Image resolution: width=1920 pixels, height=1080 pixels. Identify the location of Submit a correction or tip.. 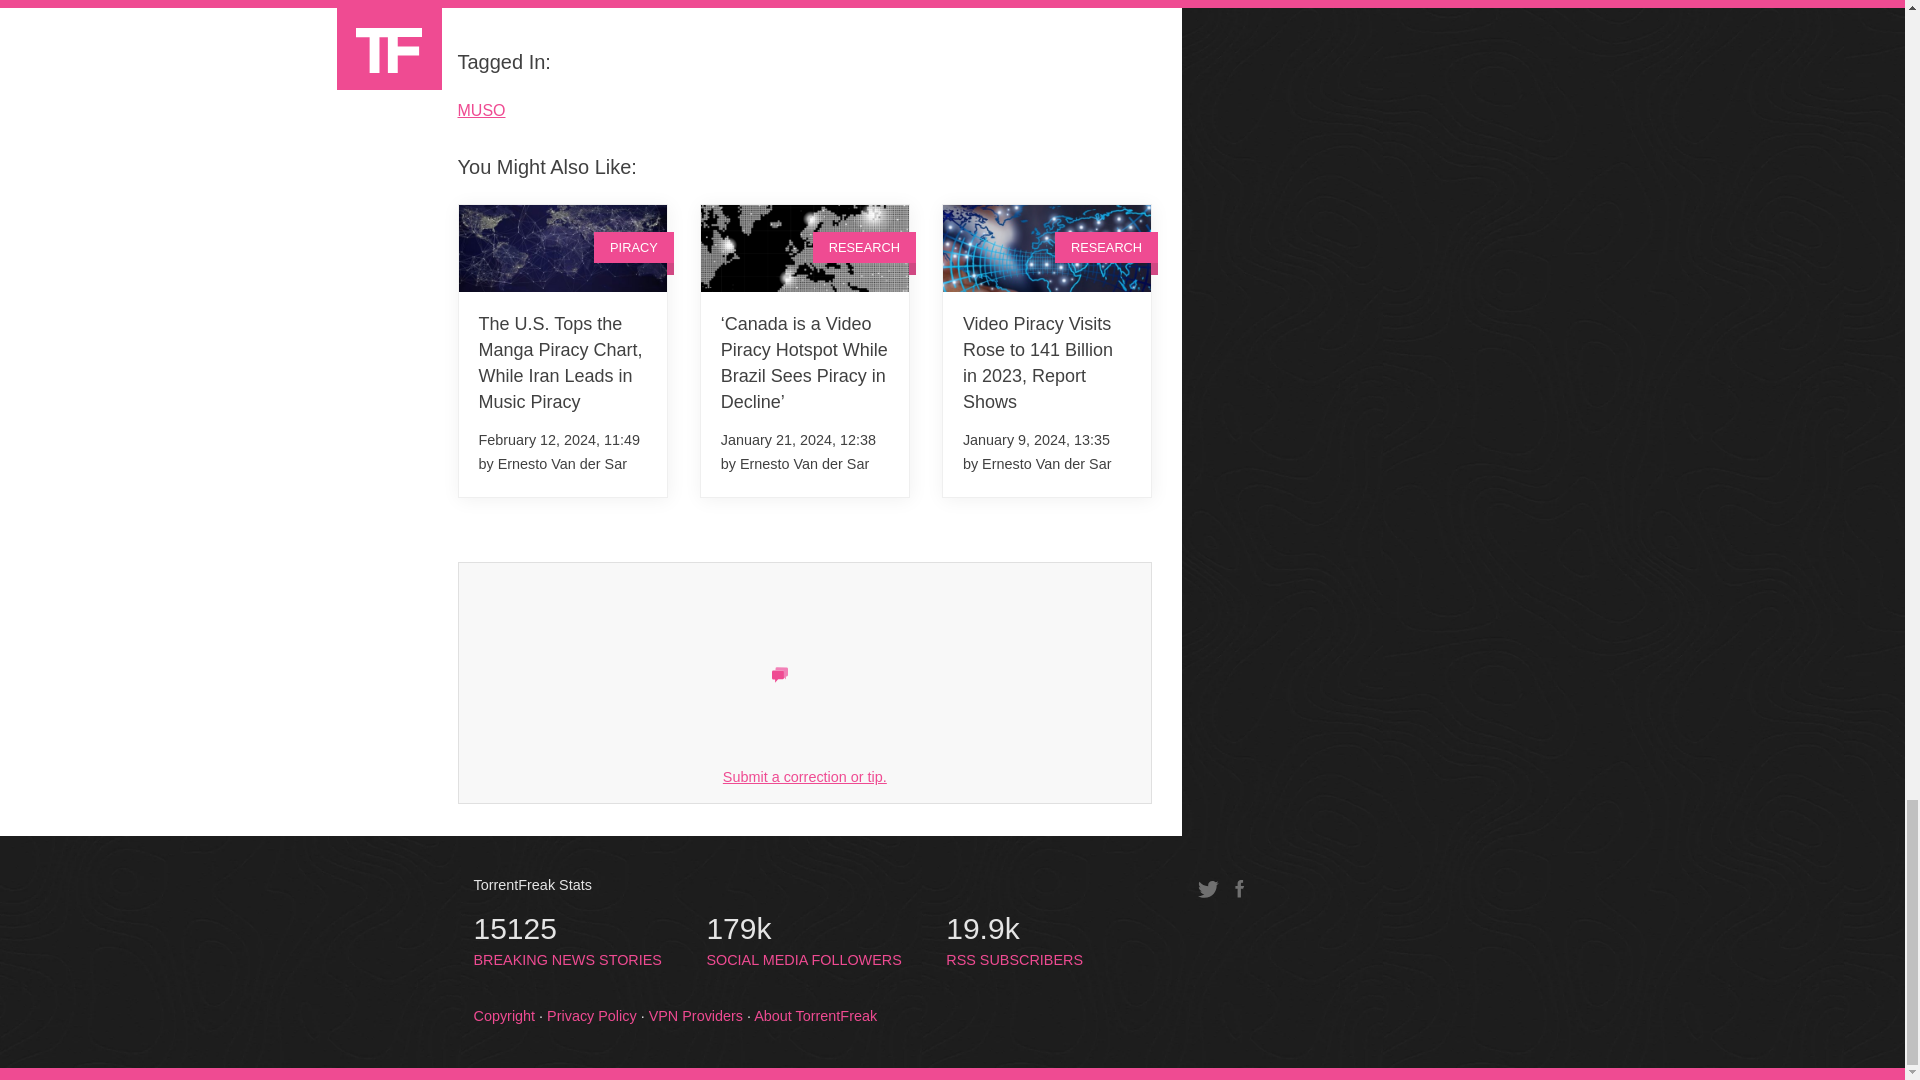
(502, 8).